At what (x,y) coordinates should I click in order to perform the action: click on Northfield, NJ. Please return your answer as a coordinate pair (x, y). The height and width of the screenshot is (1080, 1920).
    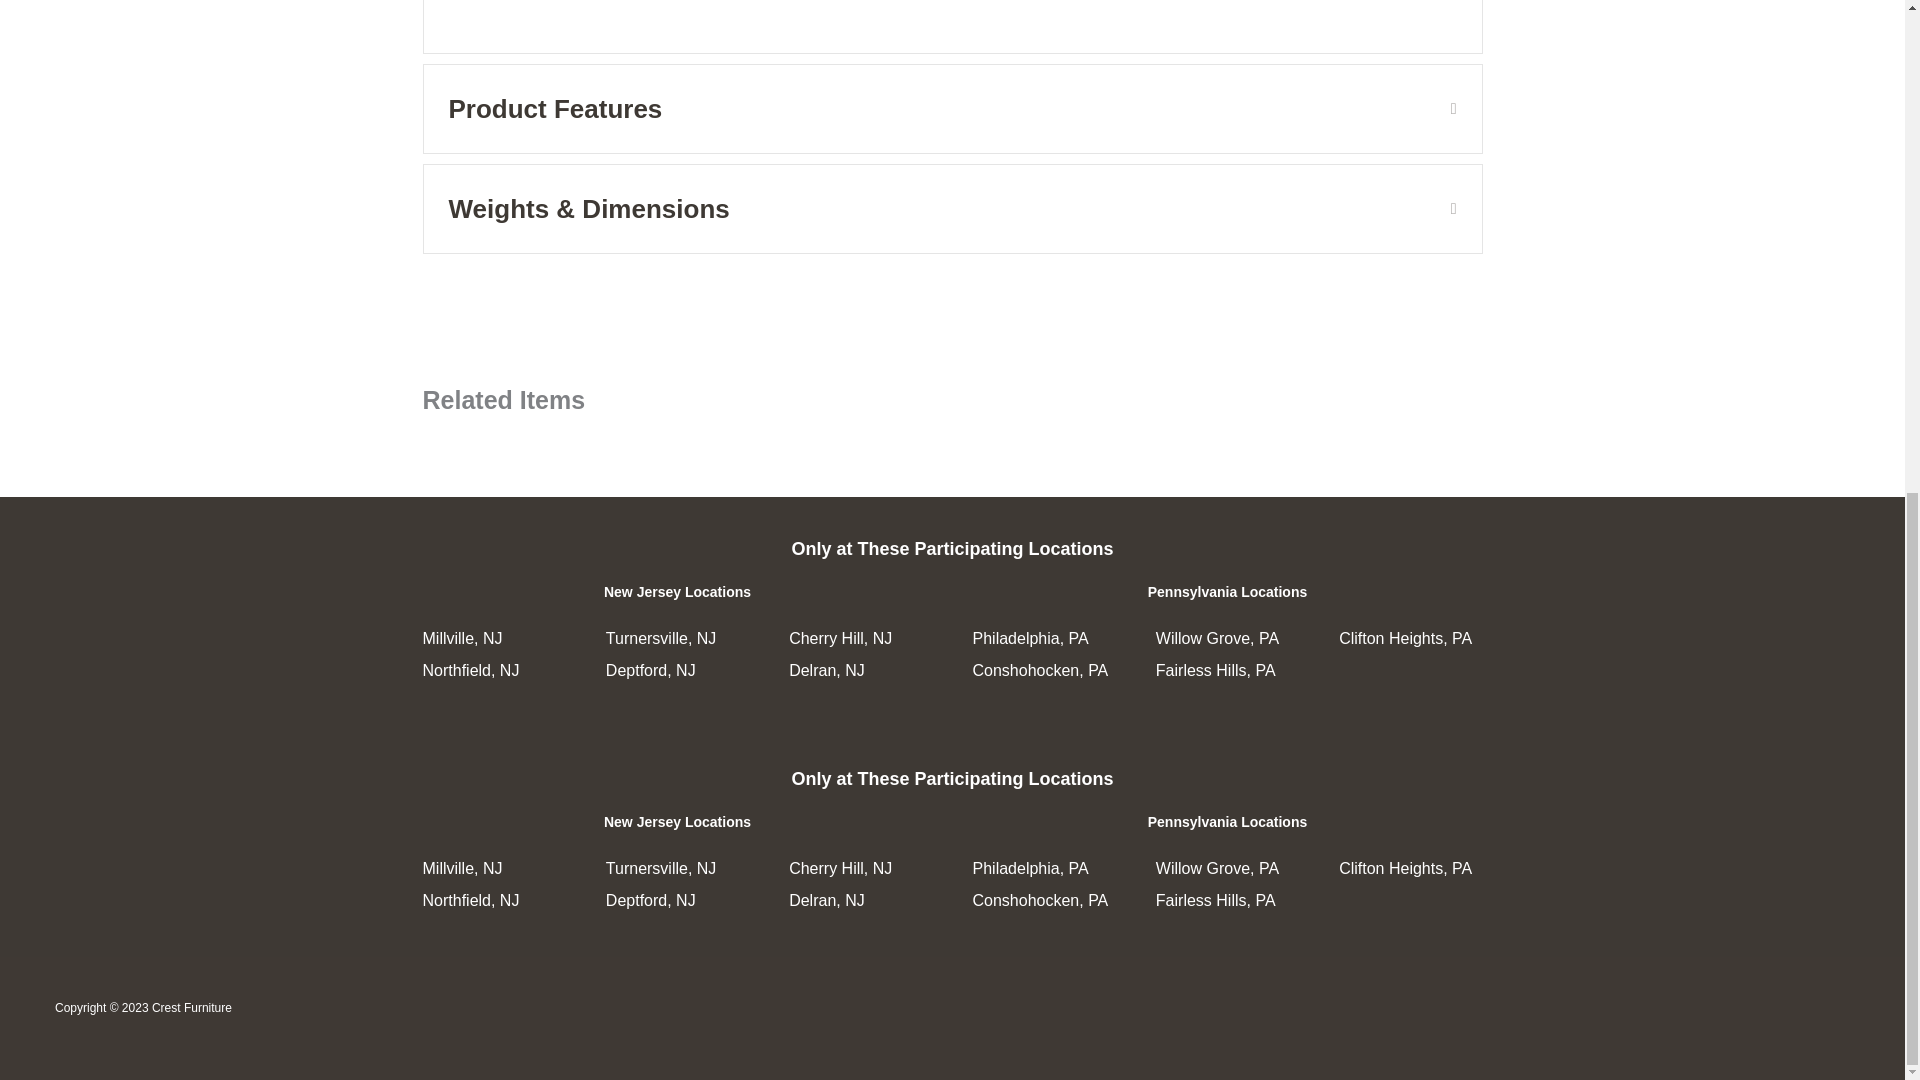
    Looking at the image, I should click on (470, 900).